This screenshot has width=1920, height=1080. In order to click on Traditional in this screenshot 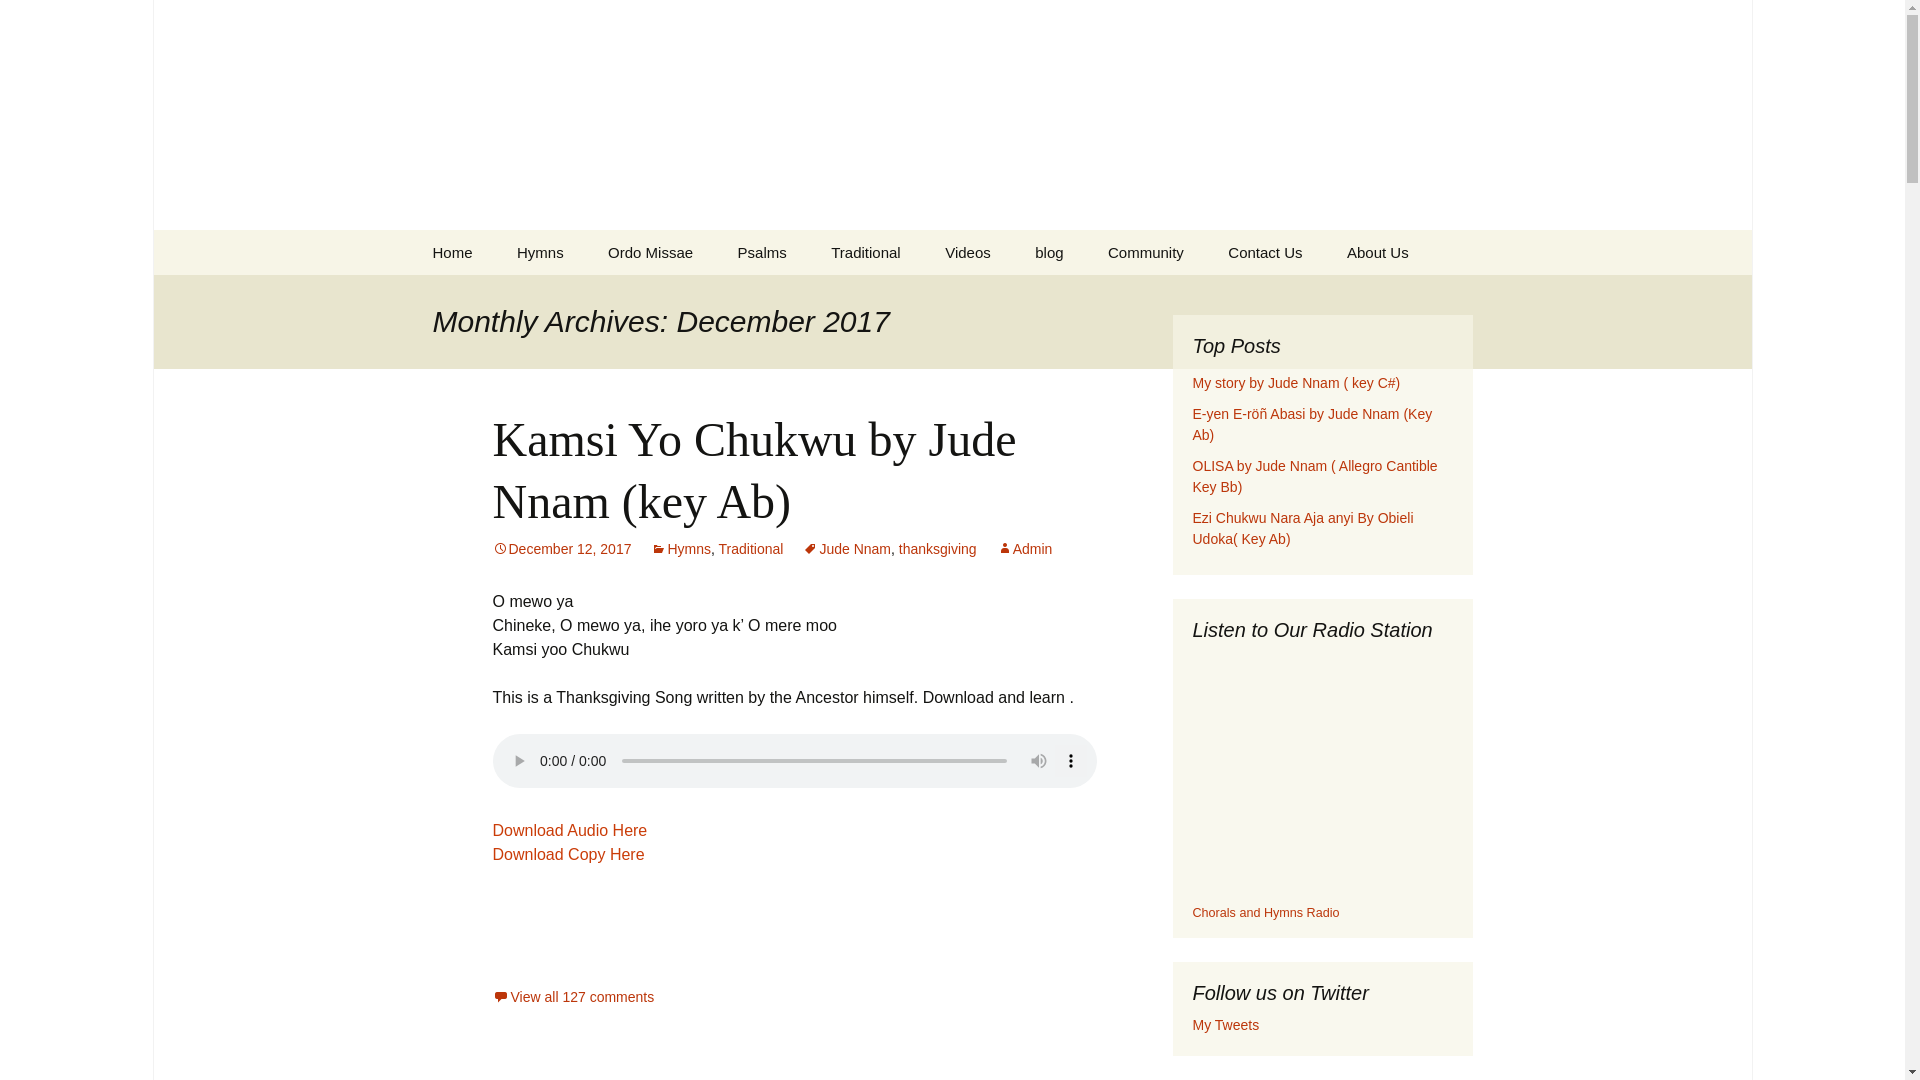, I will do `click(864, 252)`.